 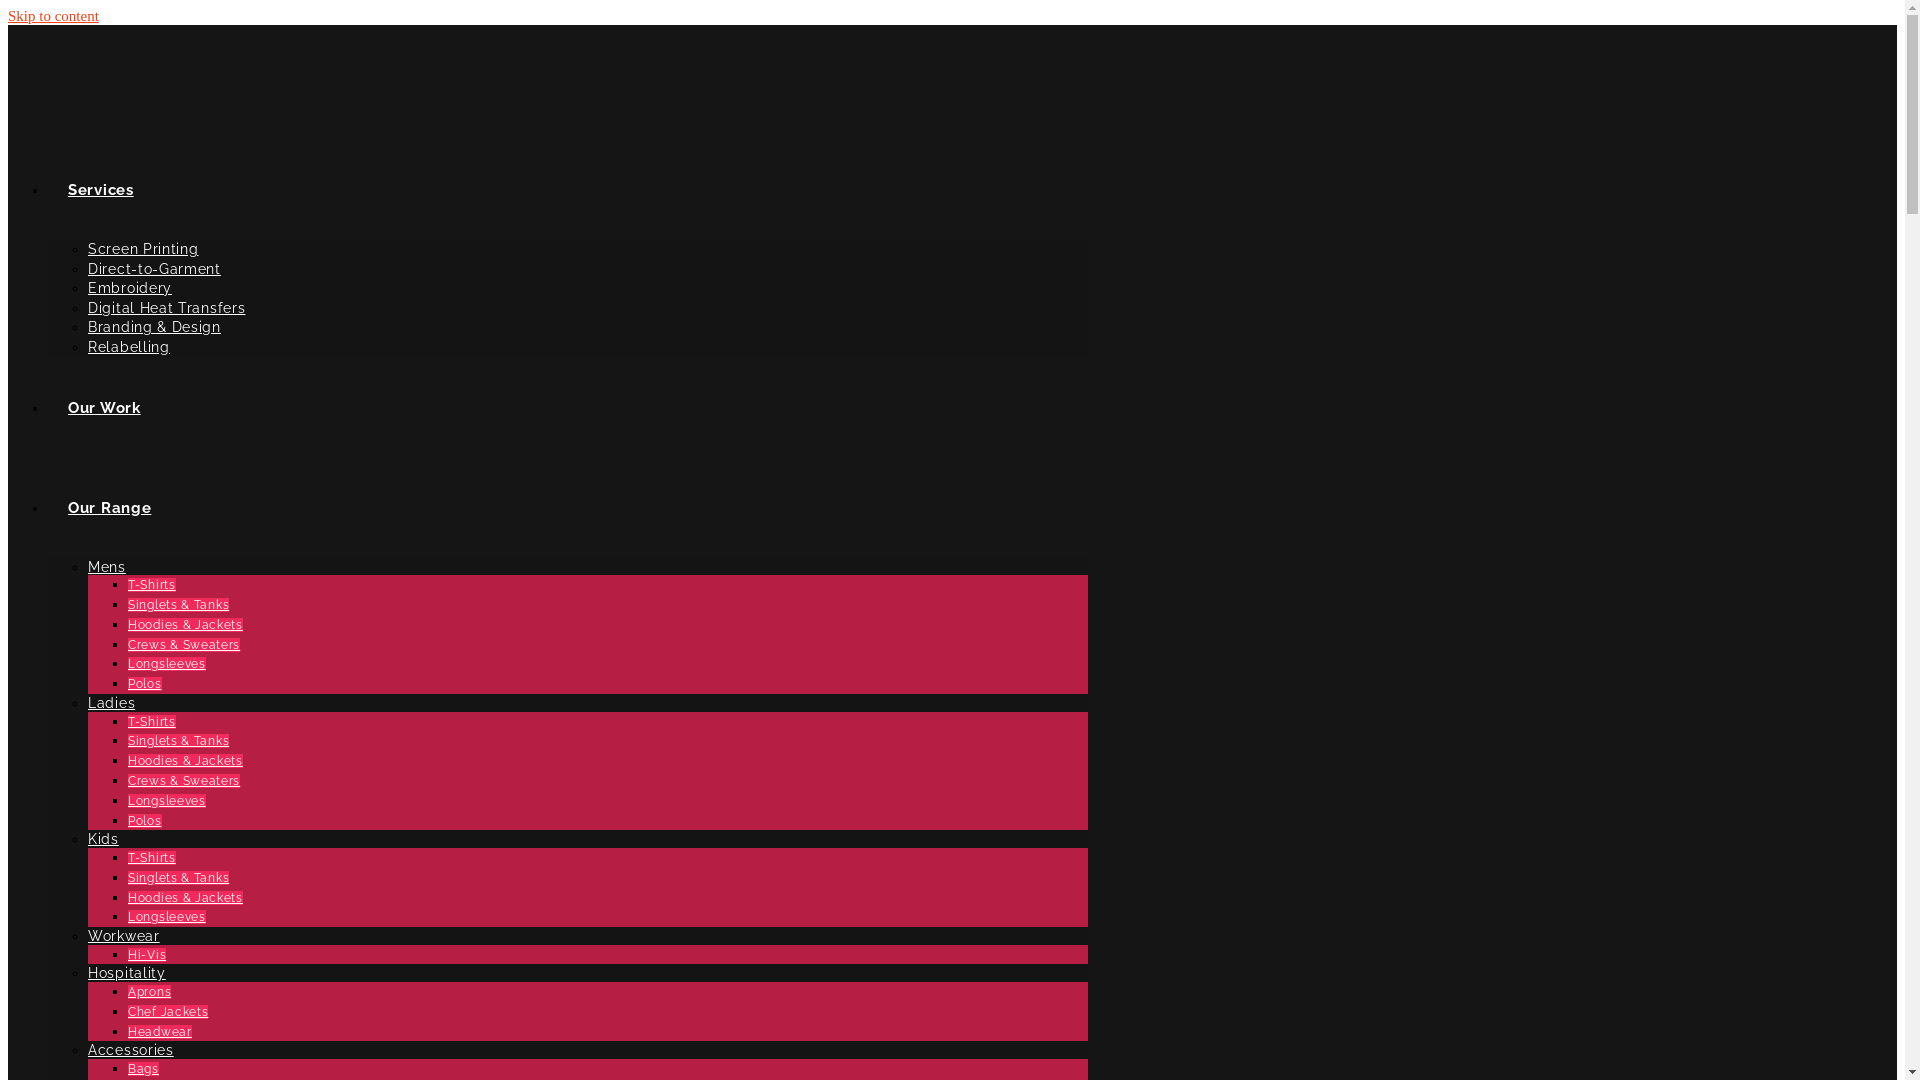 I want to click on Crews & Sweaters, so click(x=184, y=781).